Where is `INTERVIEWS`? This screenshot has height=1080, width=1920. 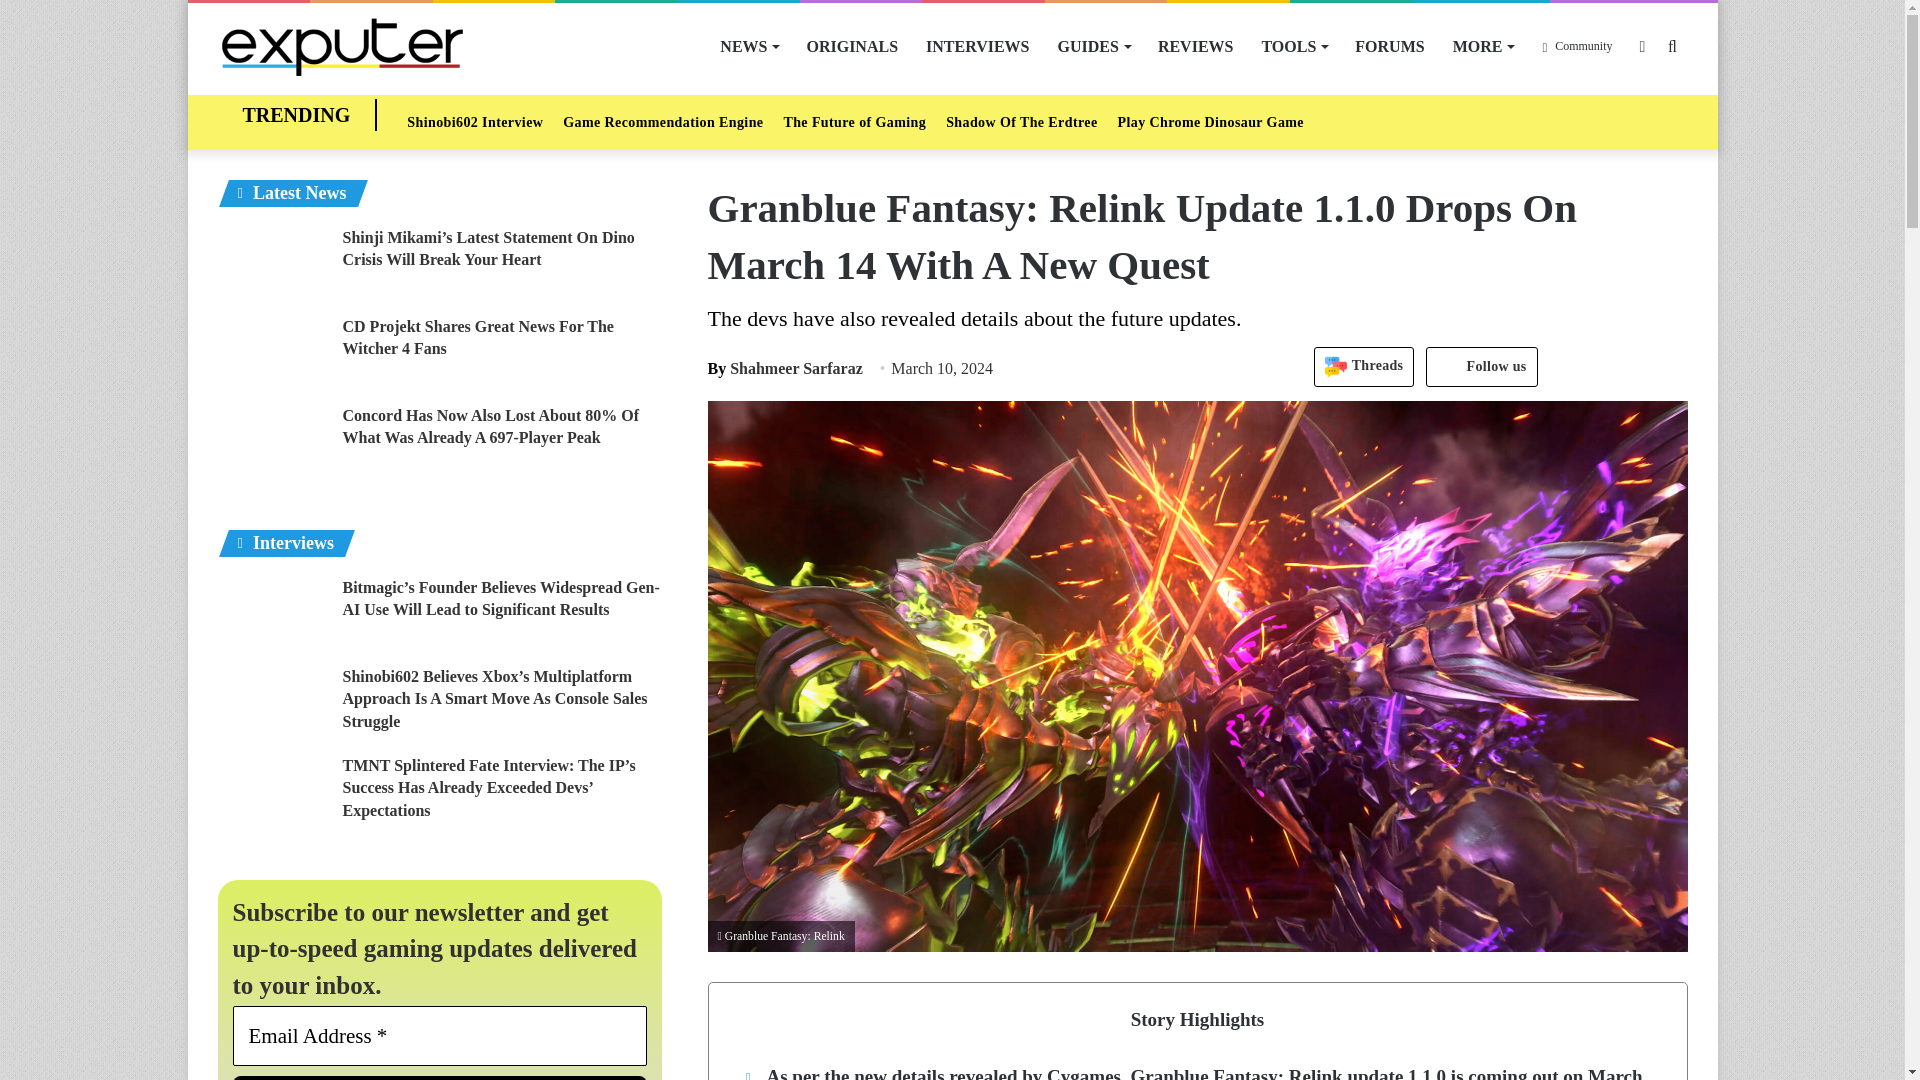 INTERVIEWS is located at coordinates (977, 46).